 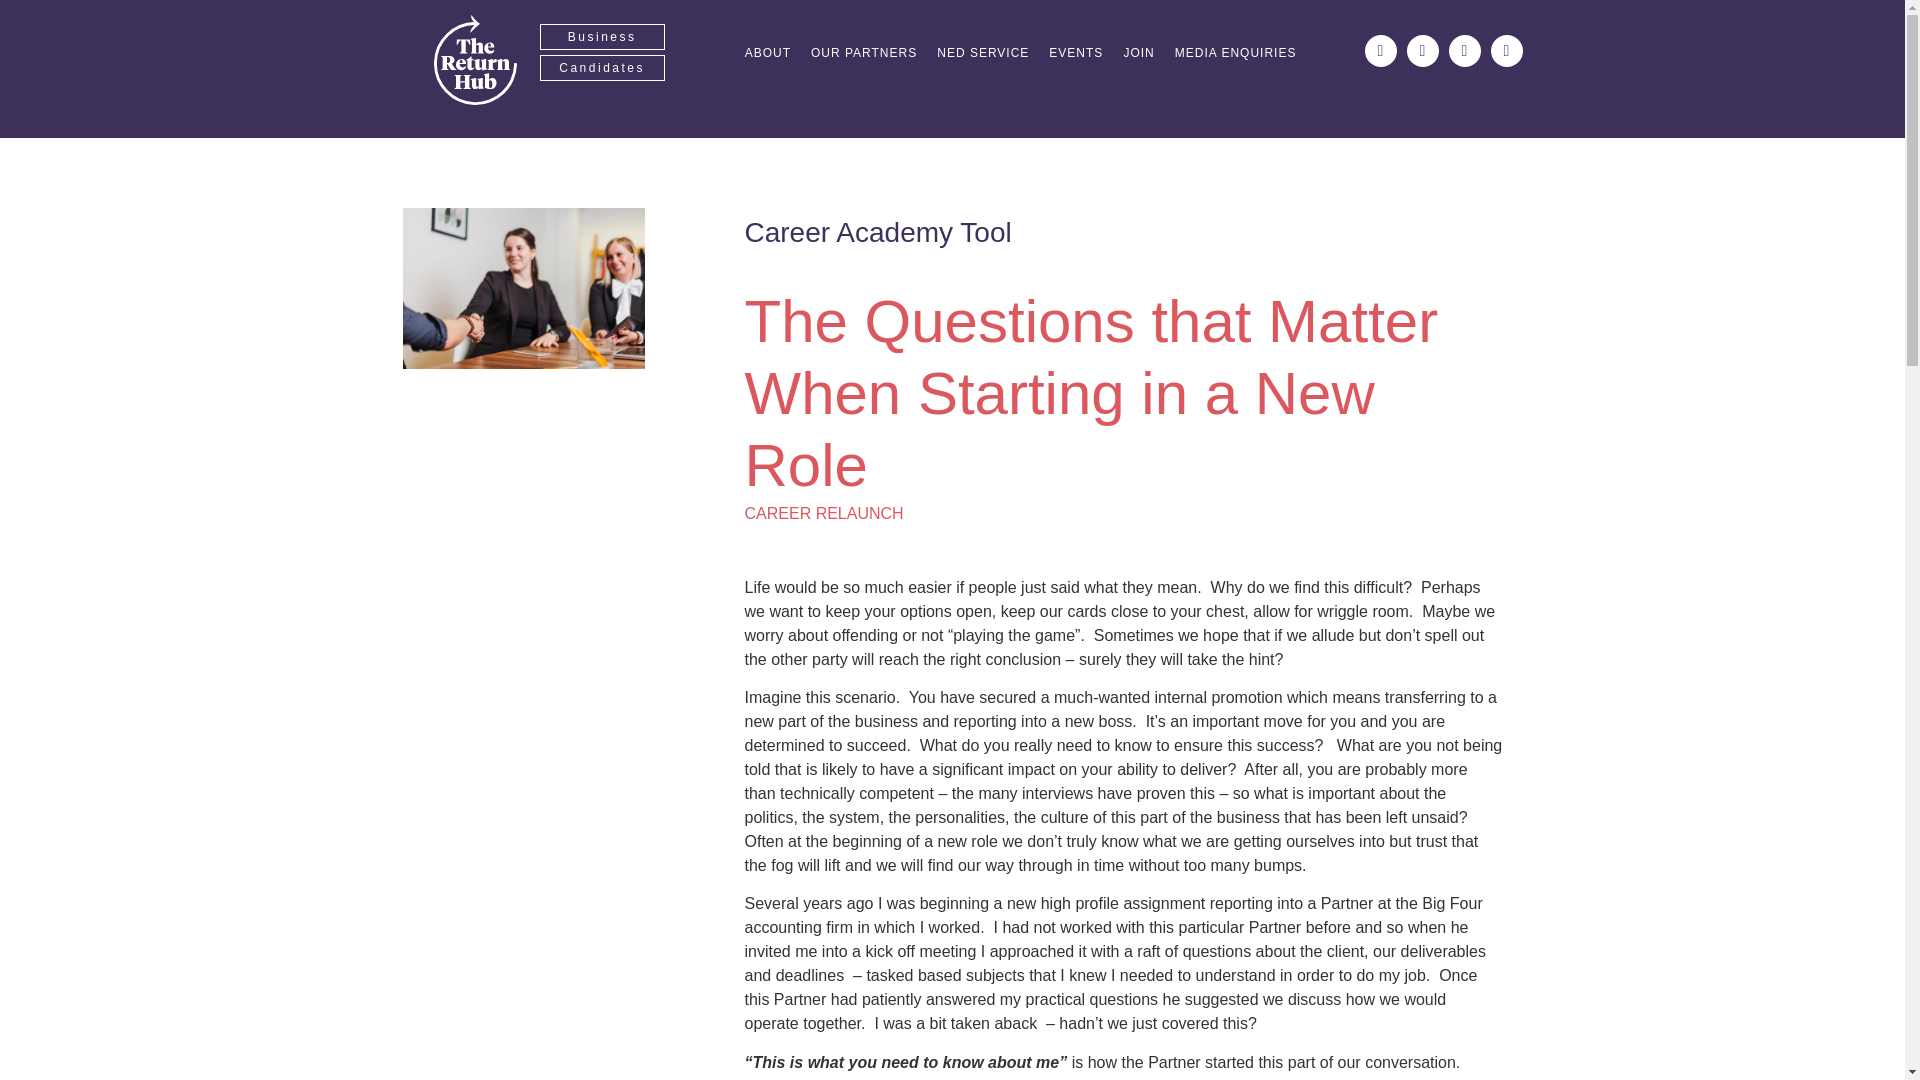 What do you see at coordinates (602, 36) in the screenshot?
I see `Business` at bounding box center [602, 36].